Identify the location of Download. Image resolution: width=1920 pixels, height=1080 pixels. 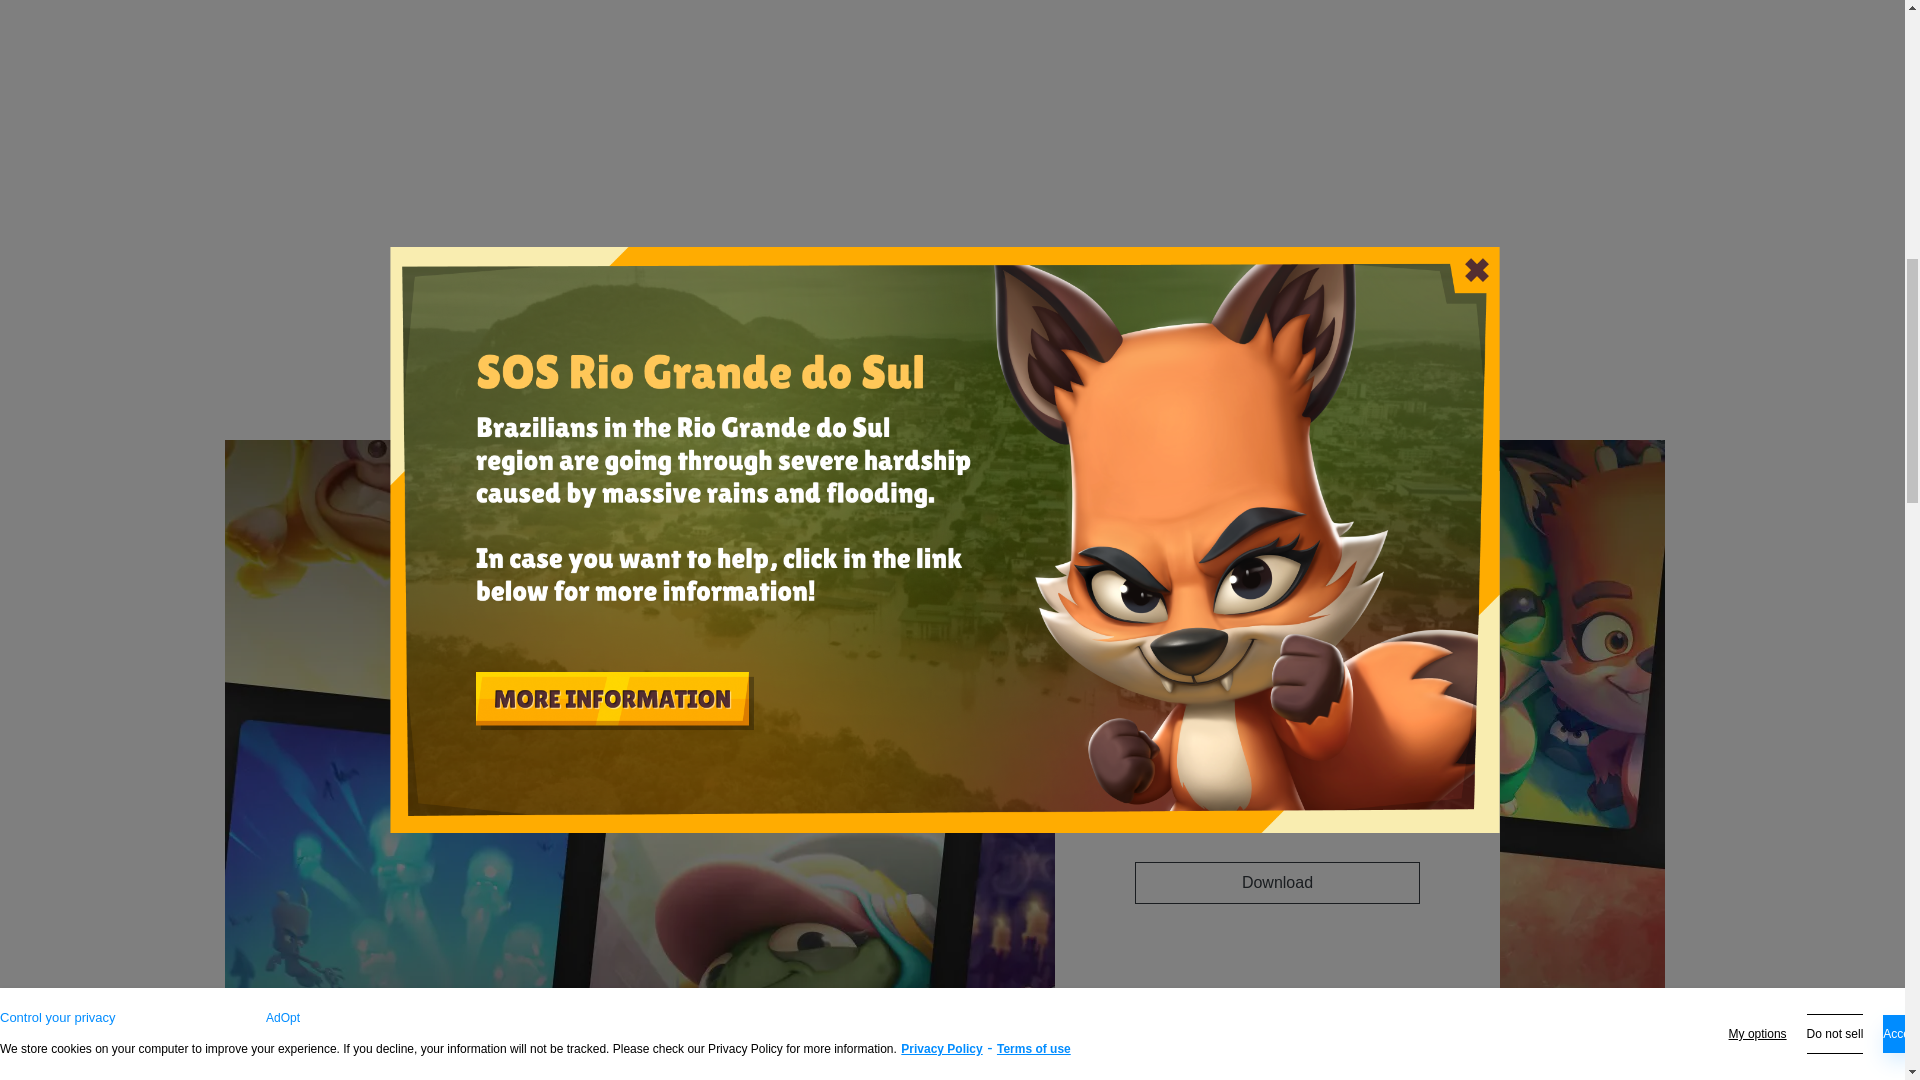
(1277, 882).